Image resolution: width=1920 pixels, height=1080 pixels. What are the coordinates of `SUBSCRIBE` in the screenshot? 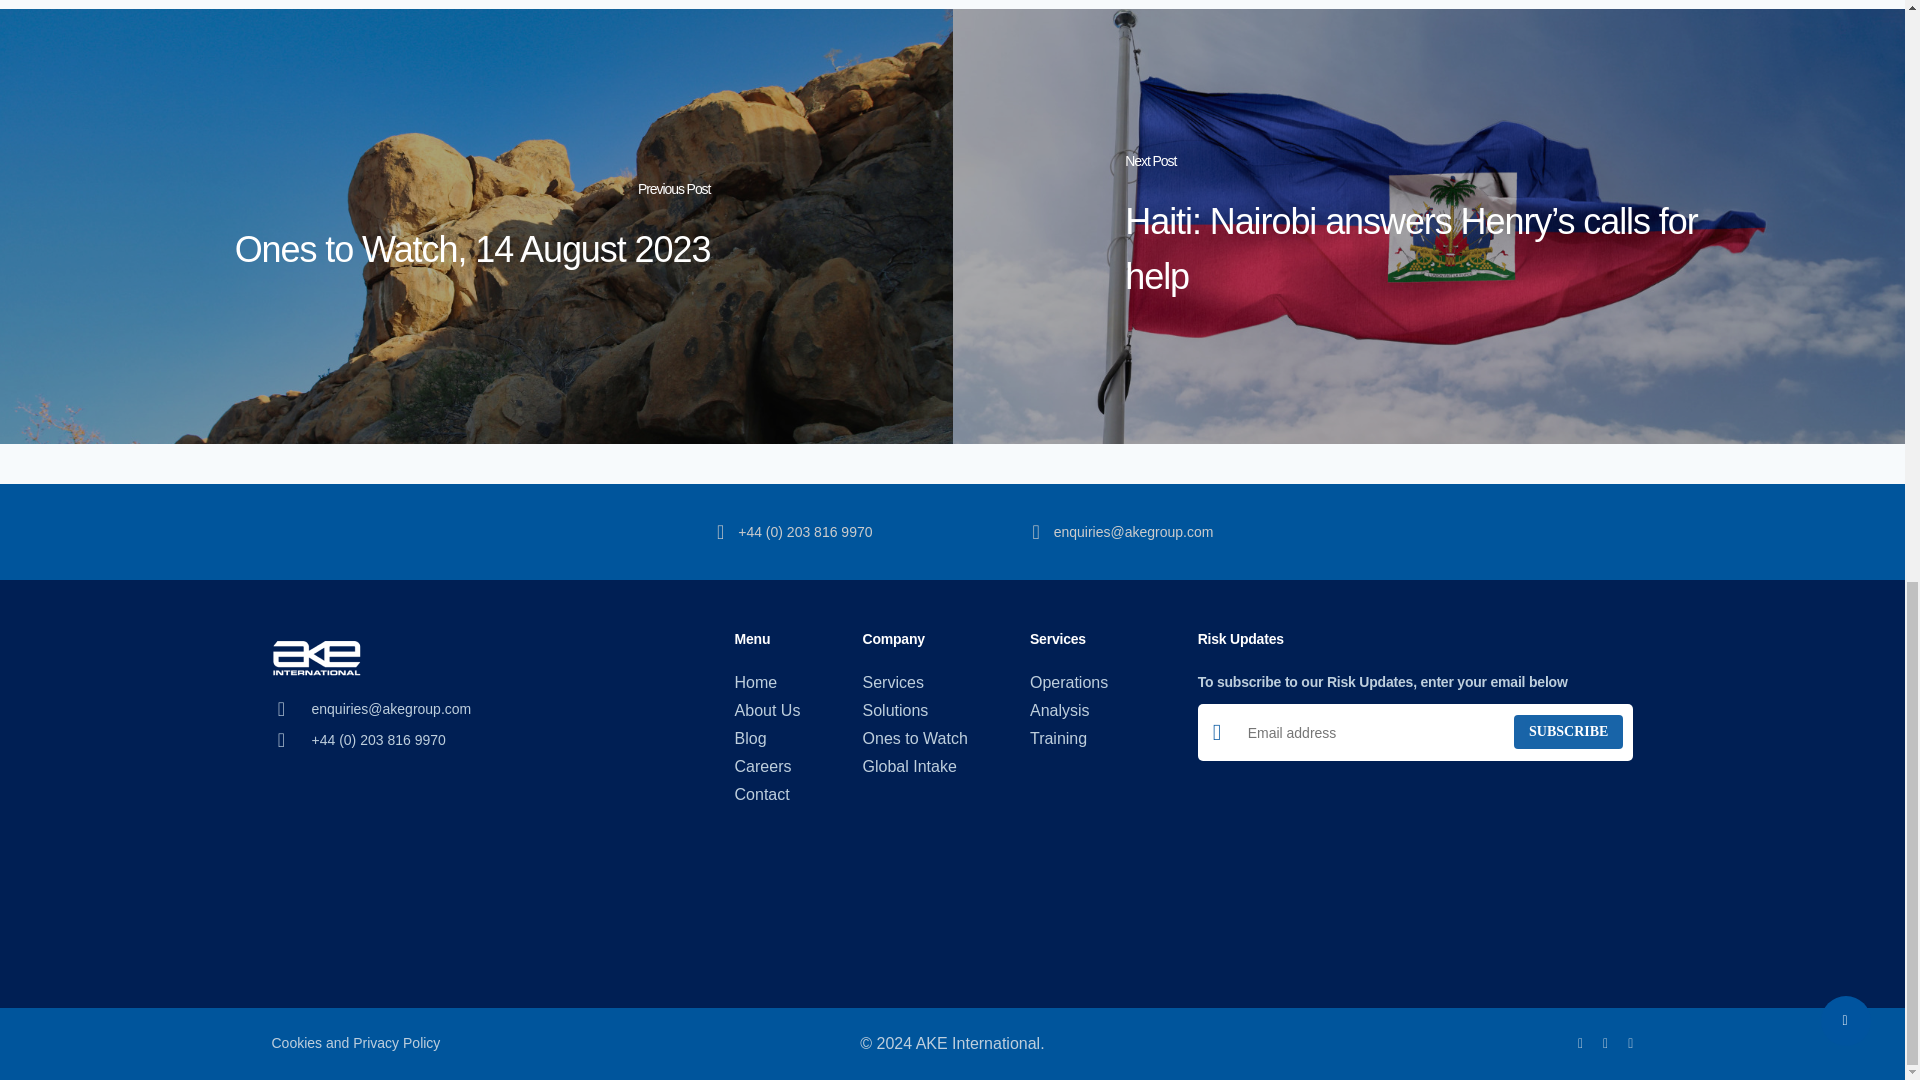 It's located at (1568, 732).